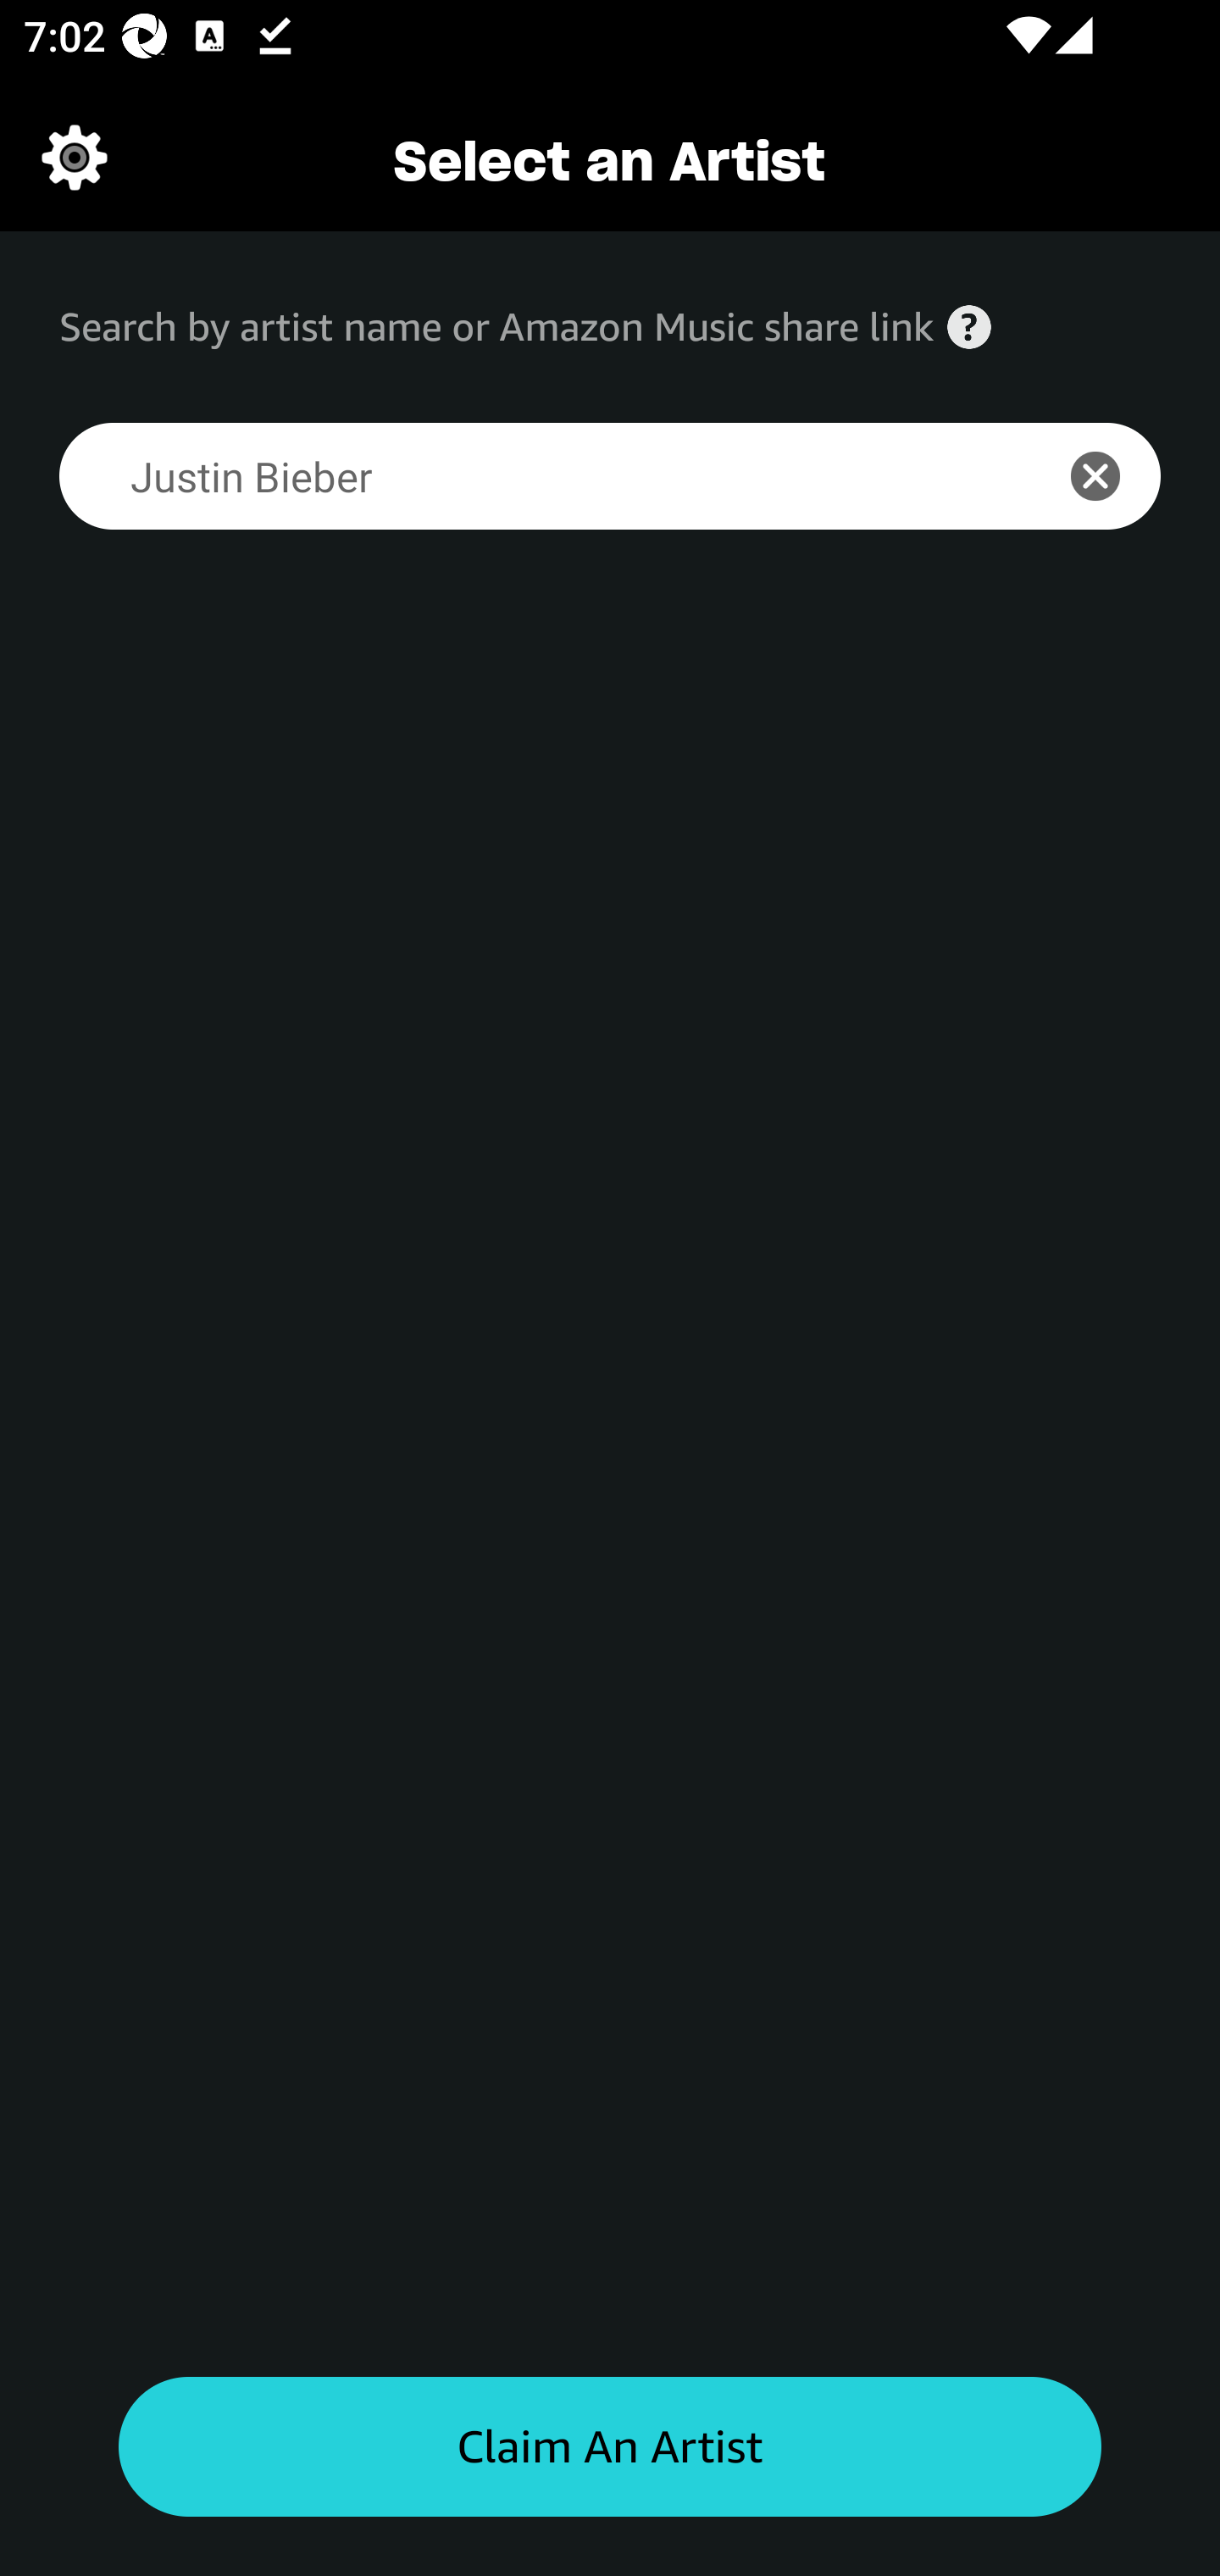  What do you see at coordinates (610, 2447) in the screenshot?
I see `Claim an artist button Claim An Artist` at bounding box center [610, 2447].